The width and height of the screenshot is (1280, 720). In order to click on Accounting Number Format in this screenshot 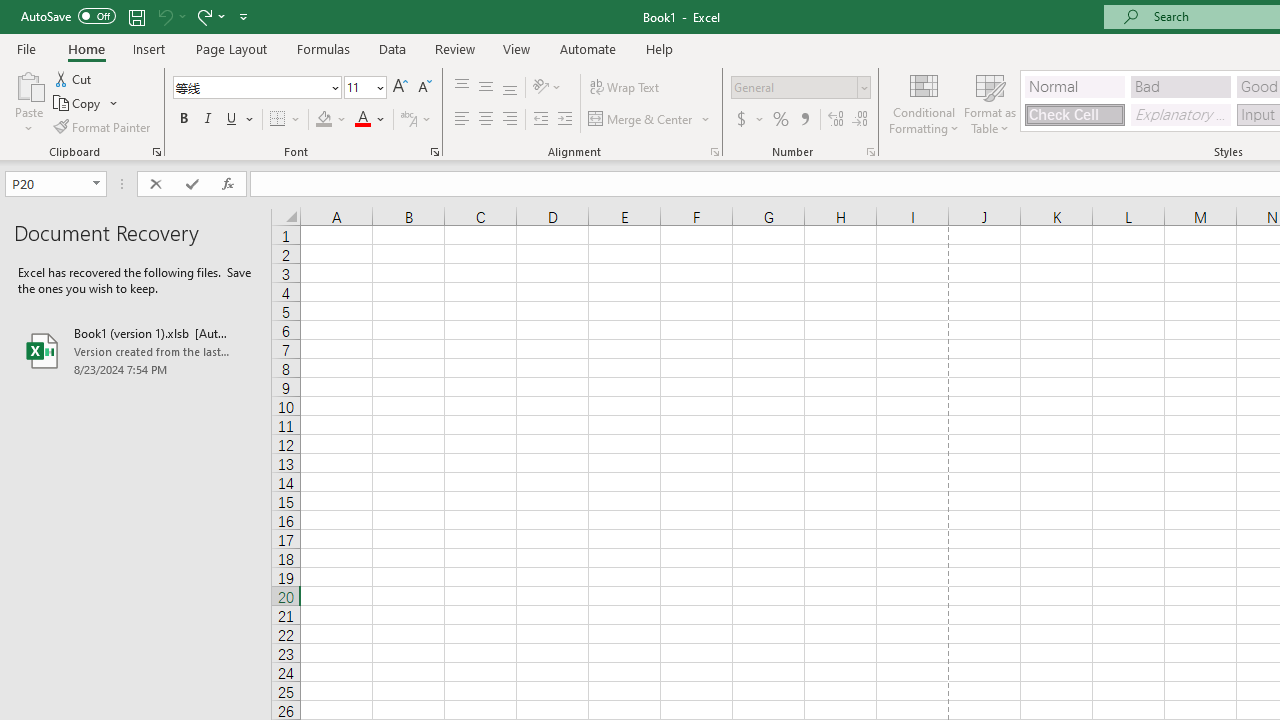, I will do `click(749, 120)`.